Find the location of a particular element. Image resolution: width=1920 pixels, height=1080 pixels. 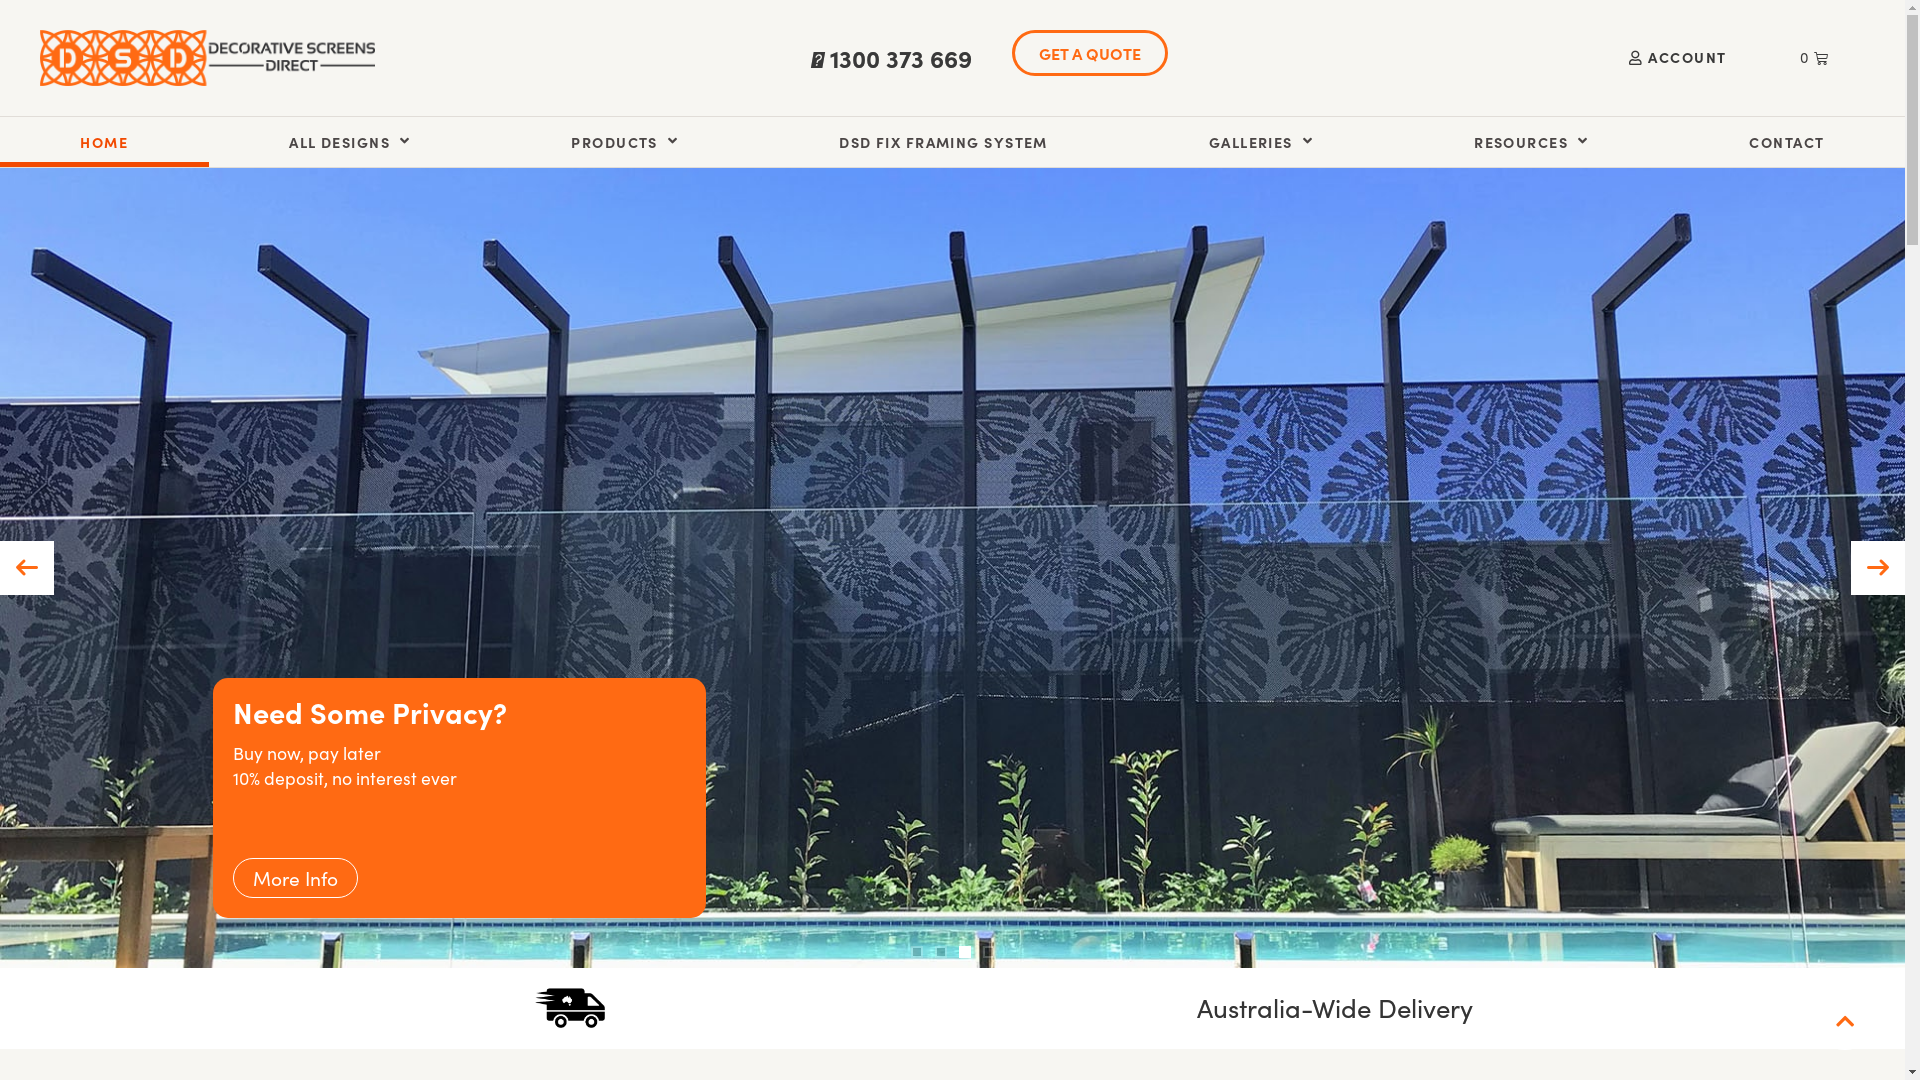

CONTACT is located at coordinates (1787, 141).